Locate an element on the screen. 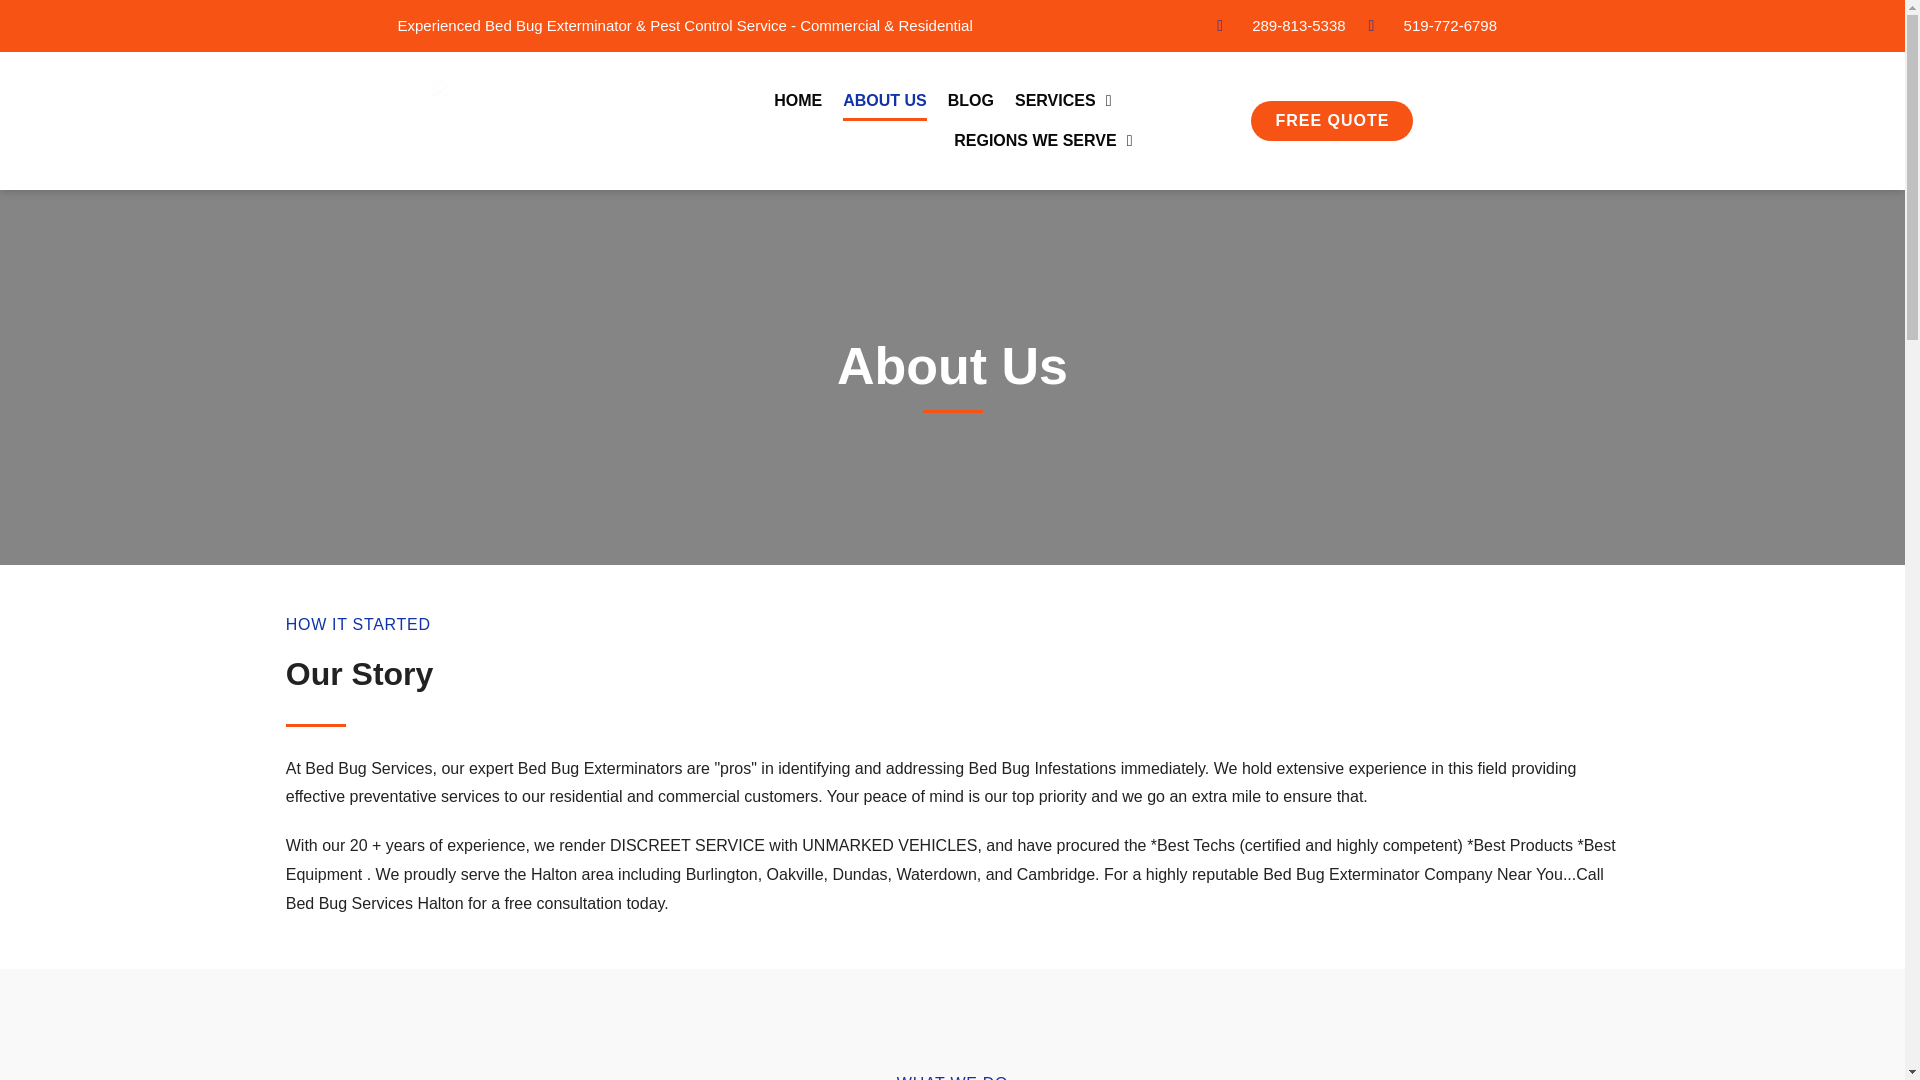  289-813-5338 is located at coordinates (1281, 26).